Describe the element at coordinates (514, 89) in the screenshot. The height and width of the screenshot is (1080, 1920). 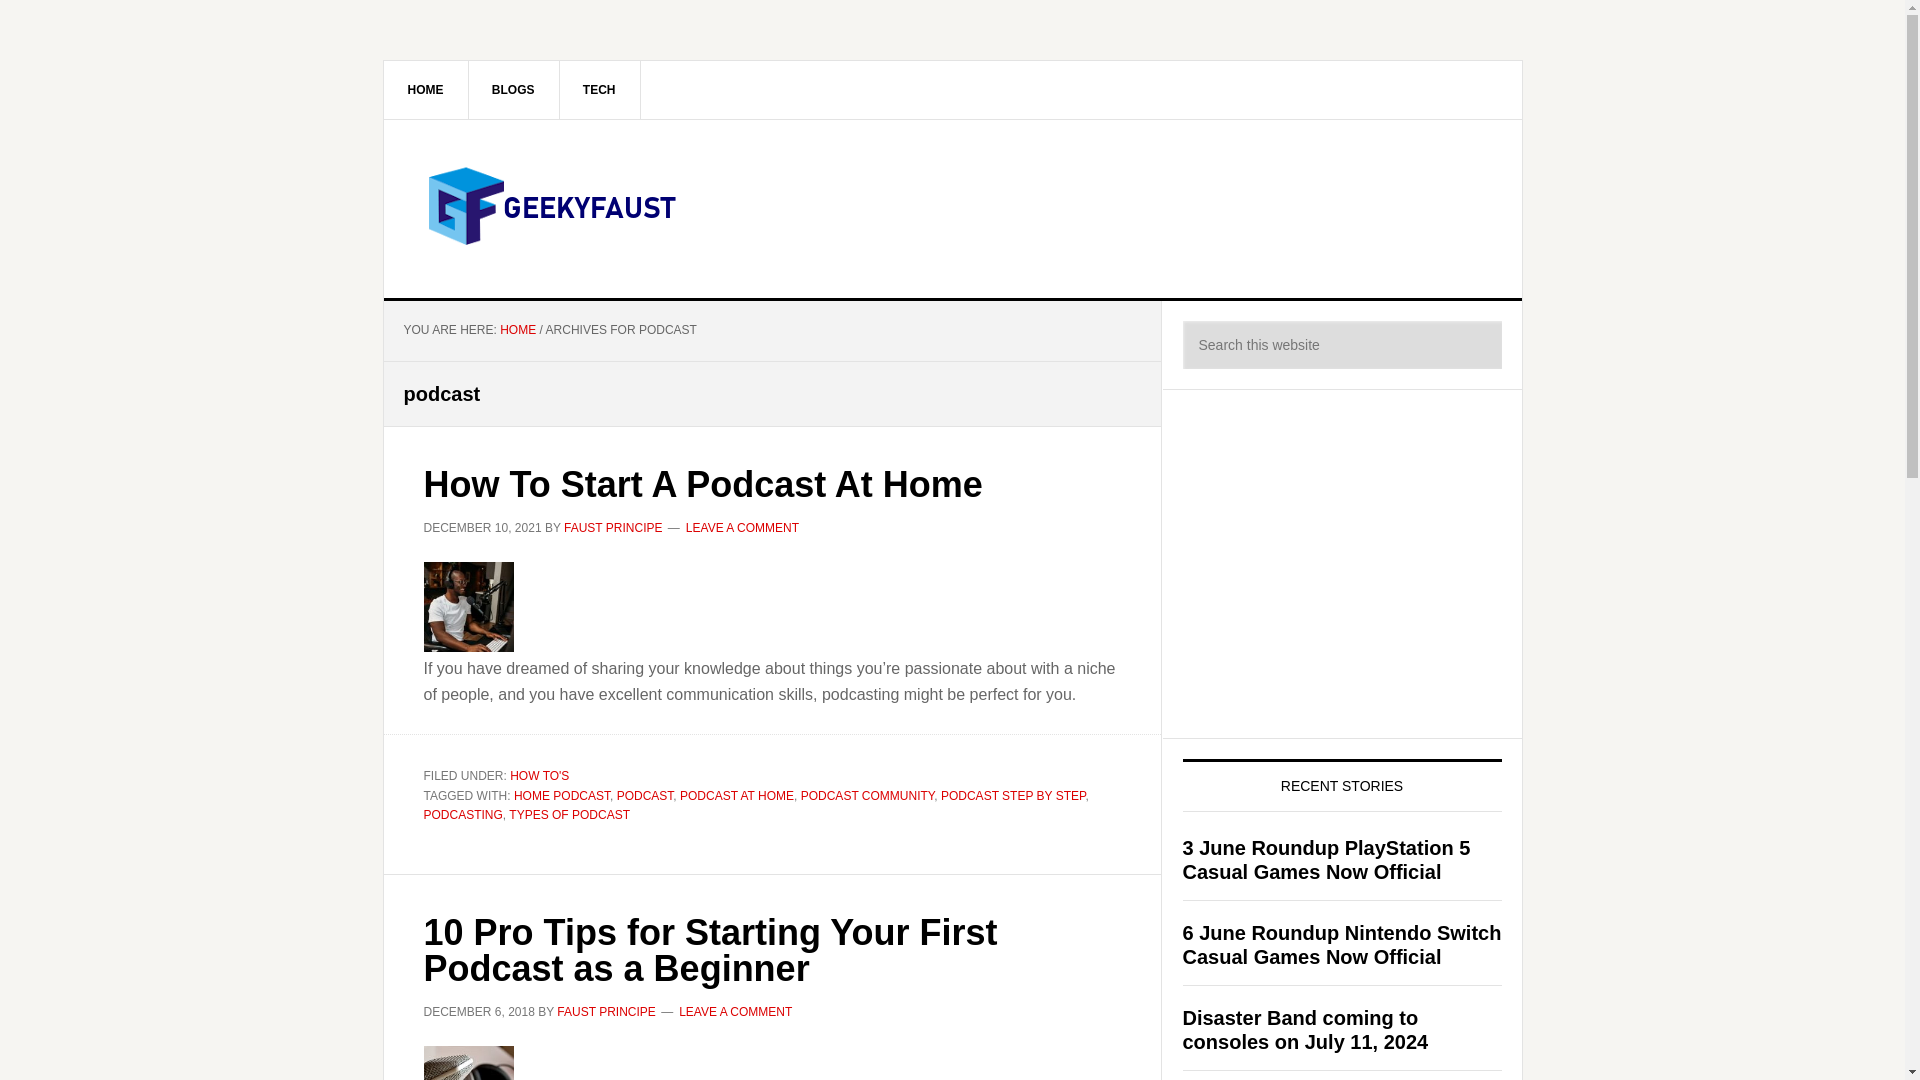
I see `BLOGS` at that location.